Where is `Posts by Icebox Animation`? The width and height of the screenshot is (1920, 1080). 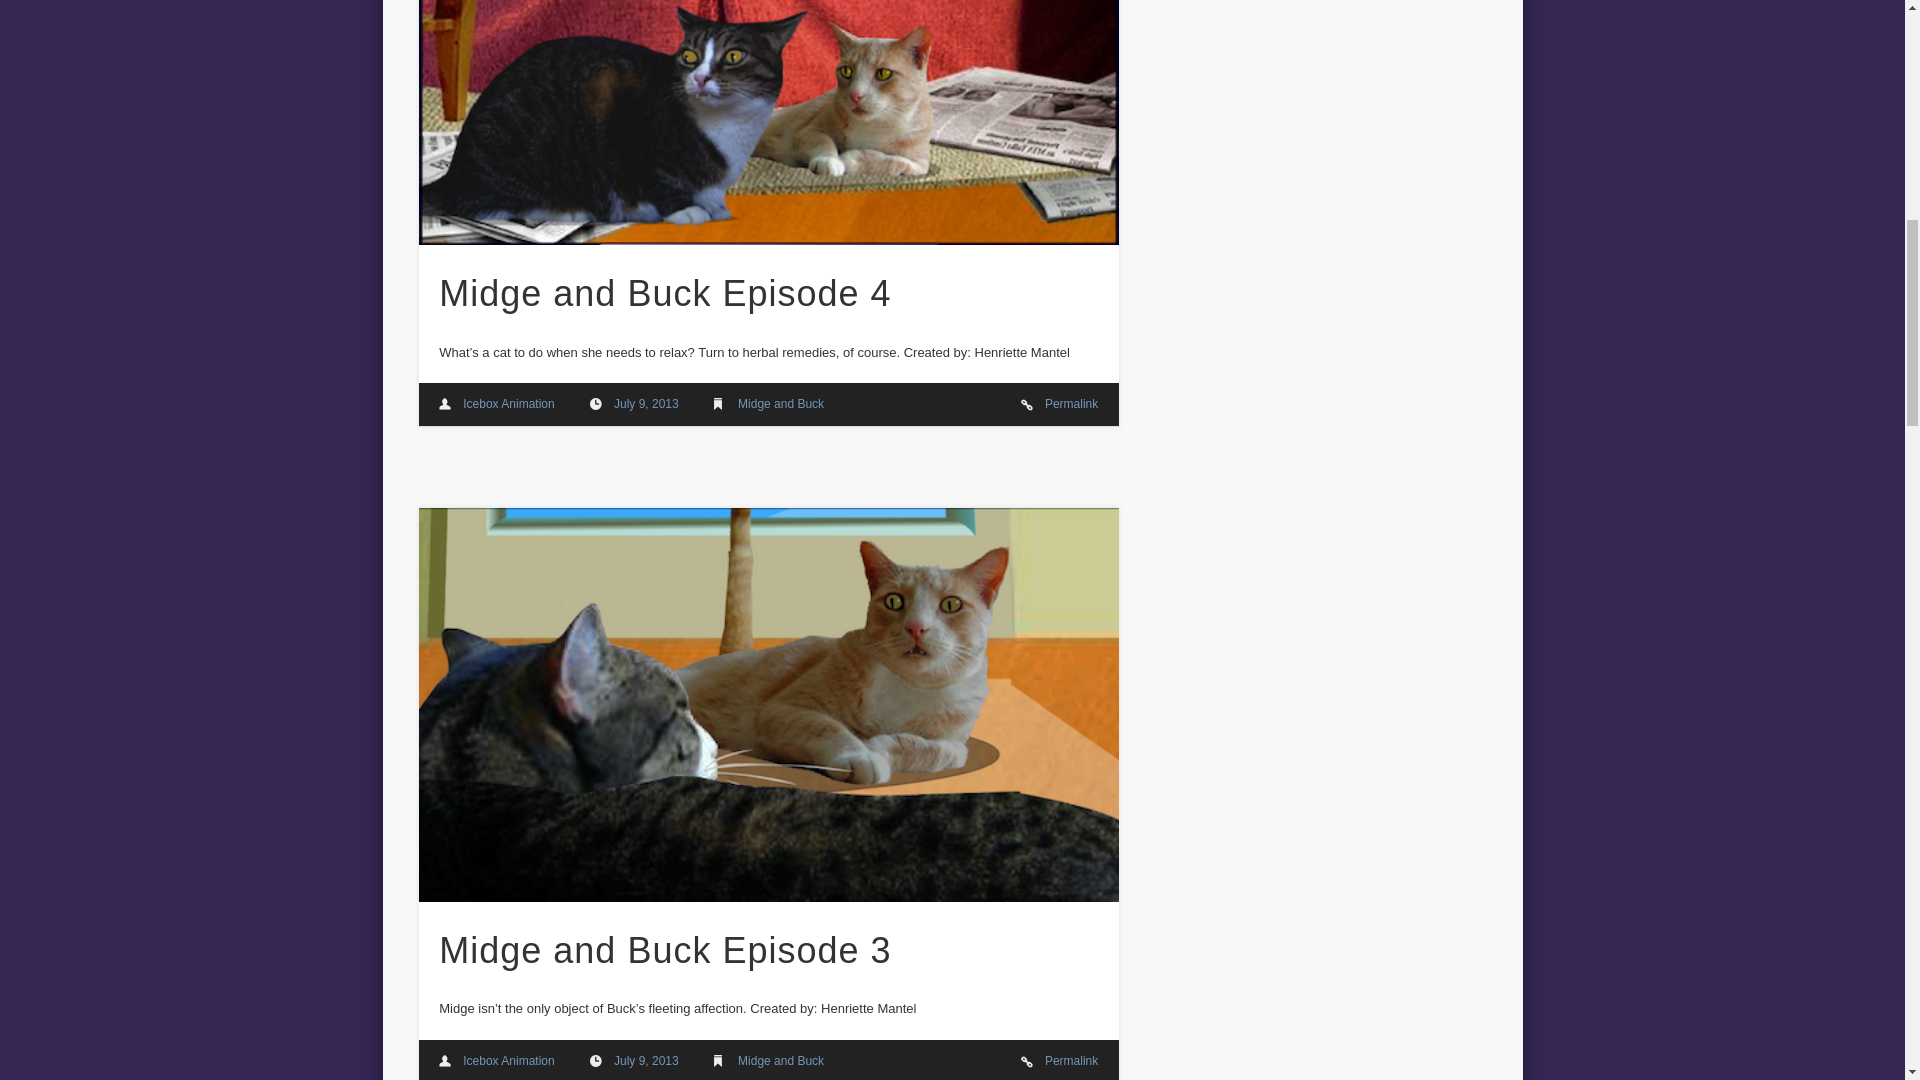
Posts by Icebox Animation is located at coordinates (508, 404).